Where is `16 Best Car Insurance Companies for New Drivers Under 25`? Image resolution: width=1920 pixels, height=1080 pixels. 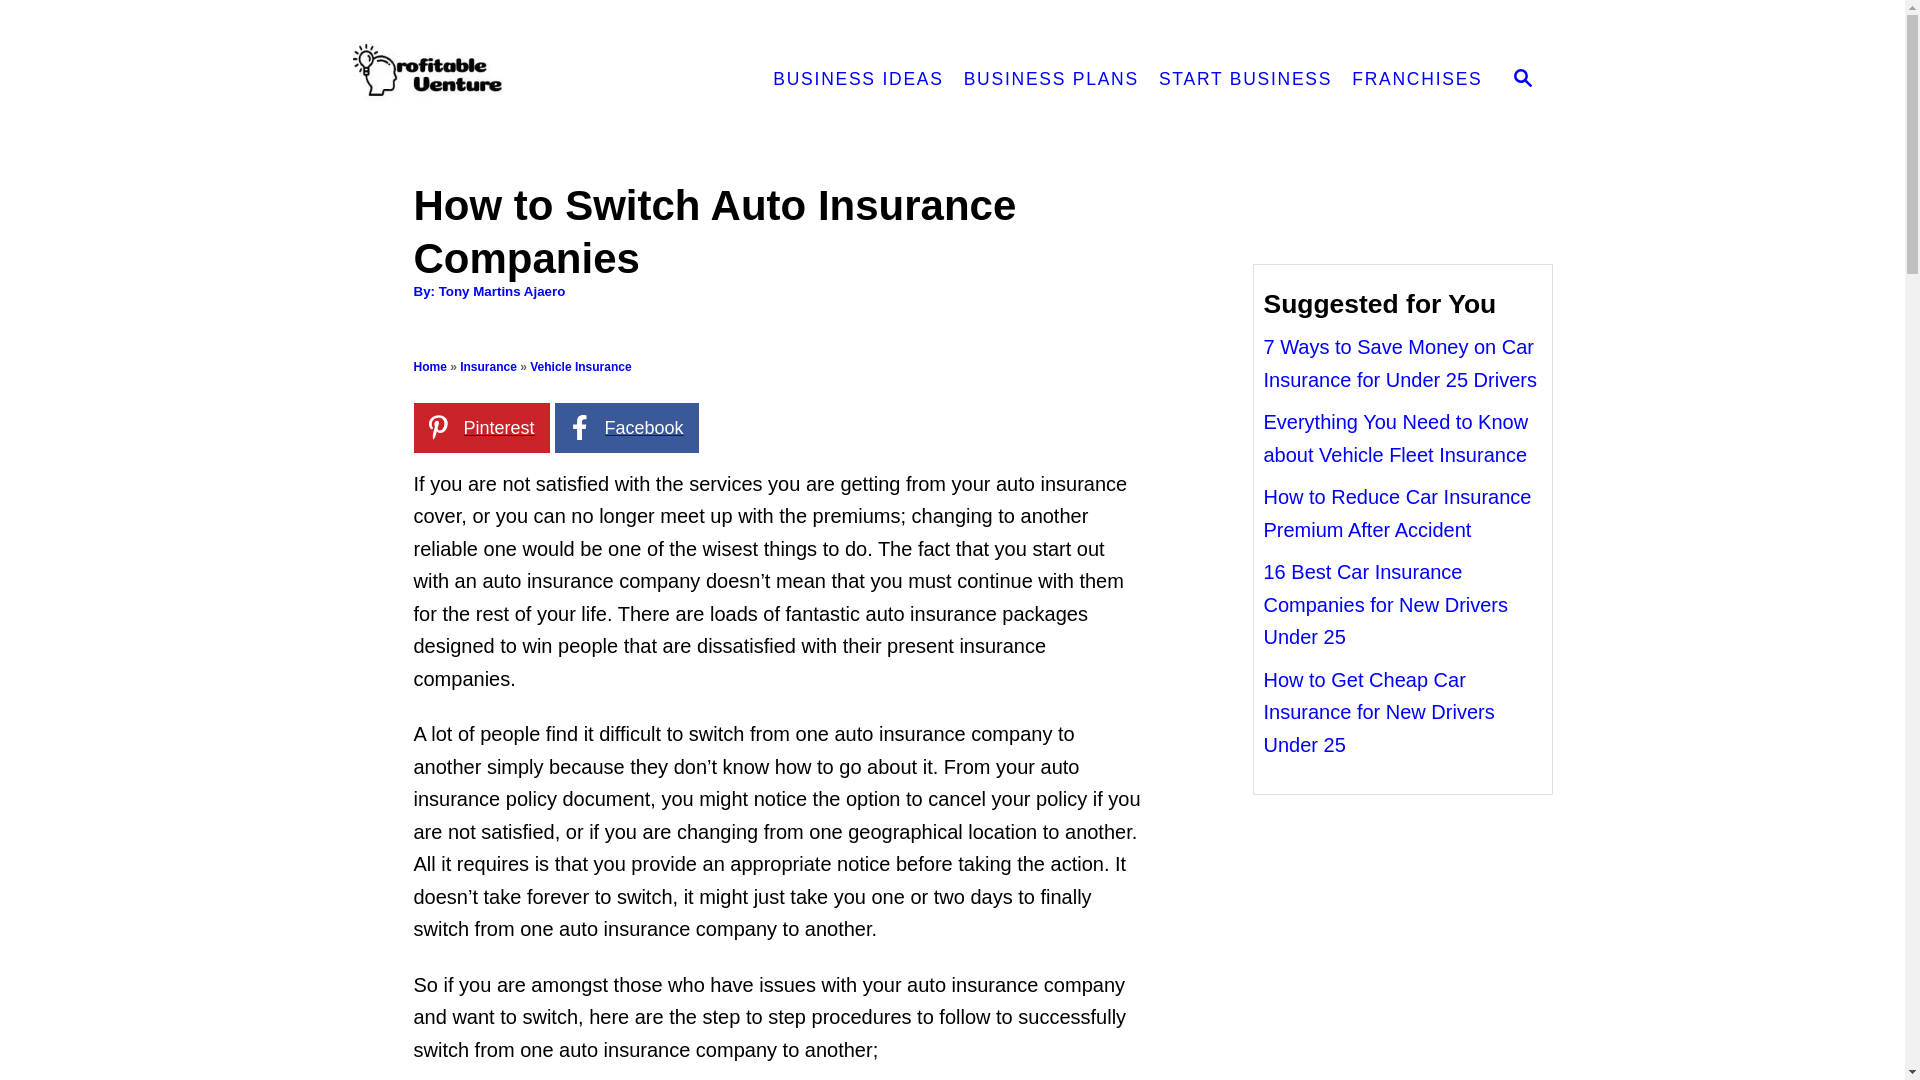
16 Best Car Insurance Companies for New Drivers Under 25 is located at coordinates (1386, 604).